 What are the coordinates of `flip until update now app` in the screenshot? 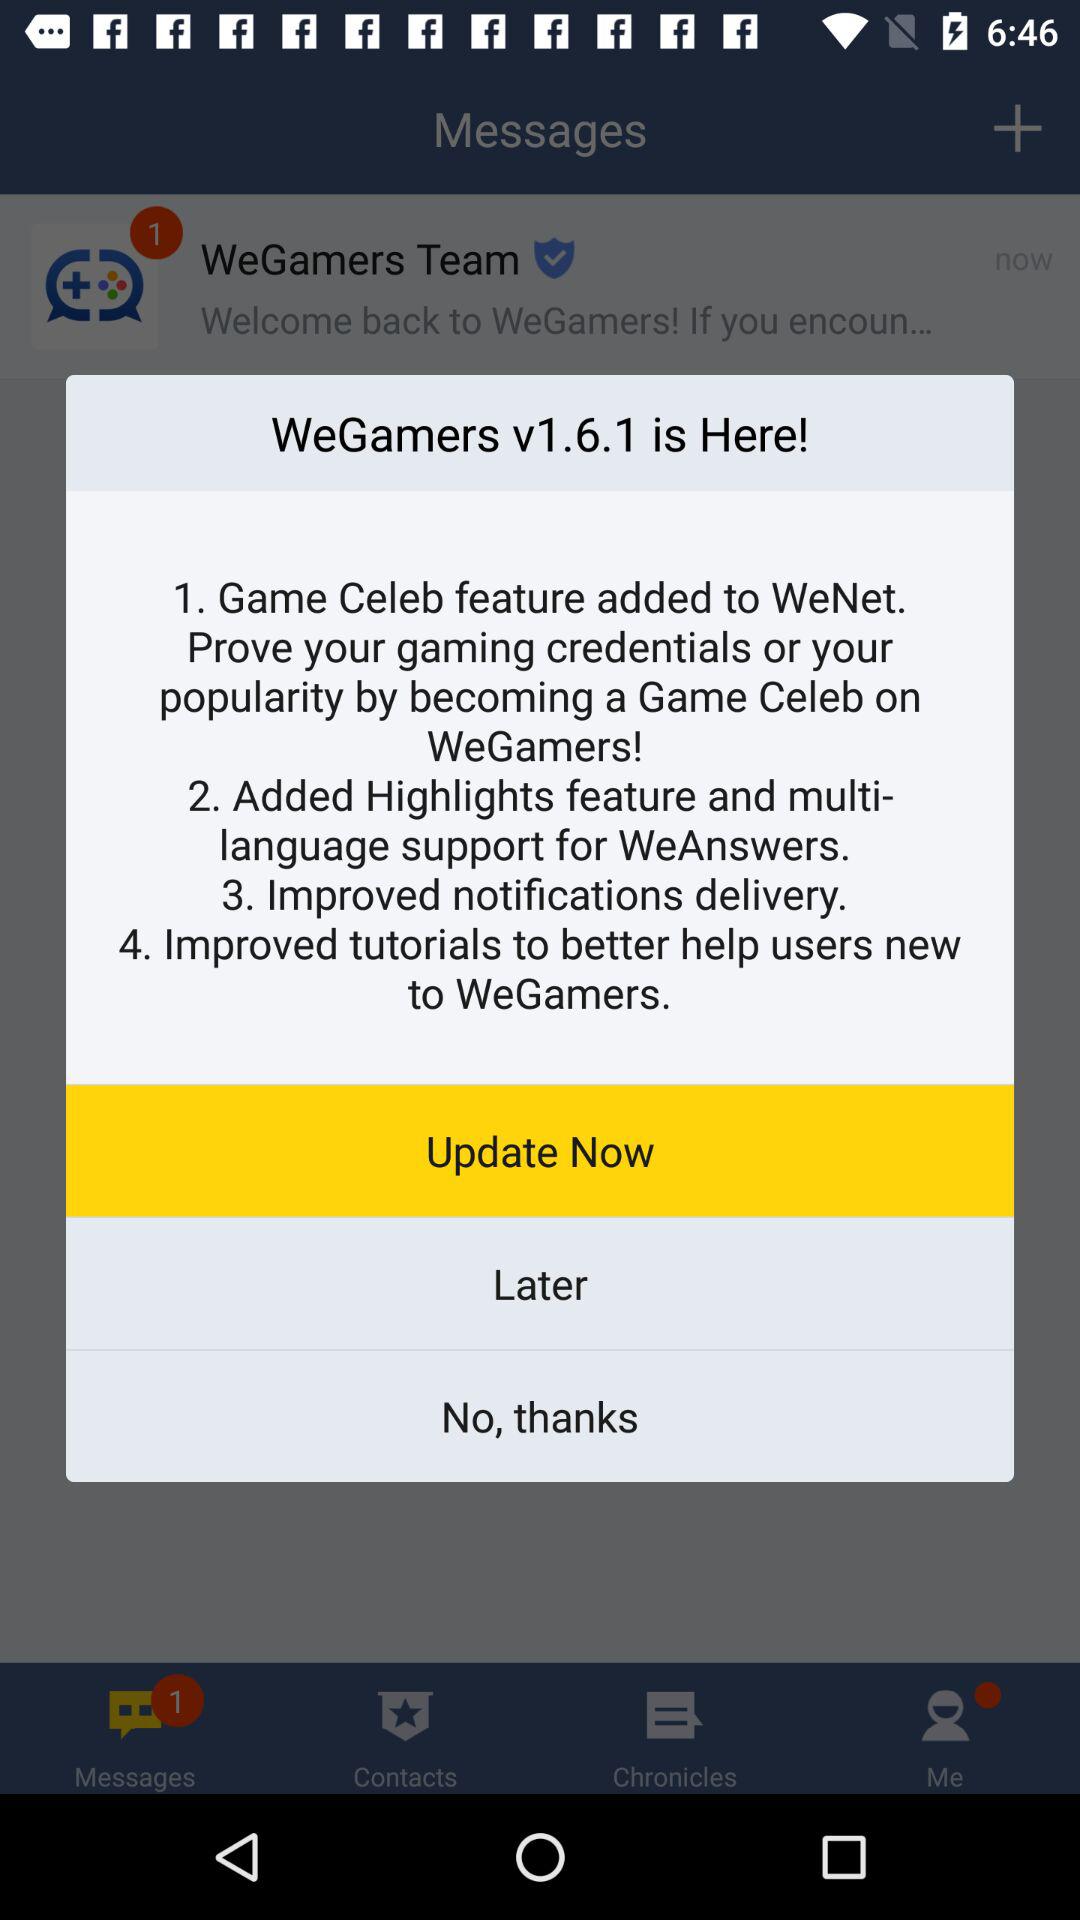 It's located at (540, 1150).